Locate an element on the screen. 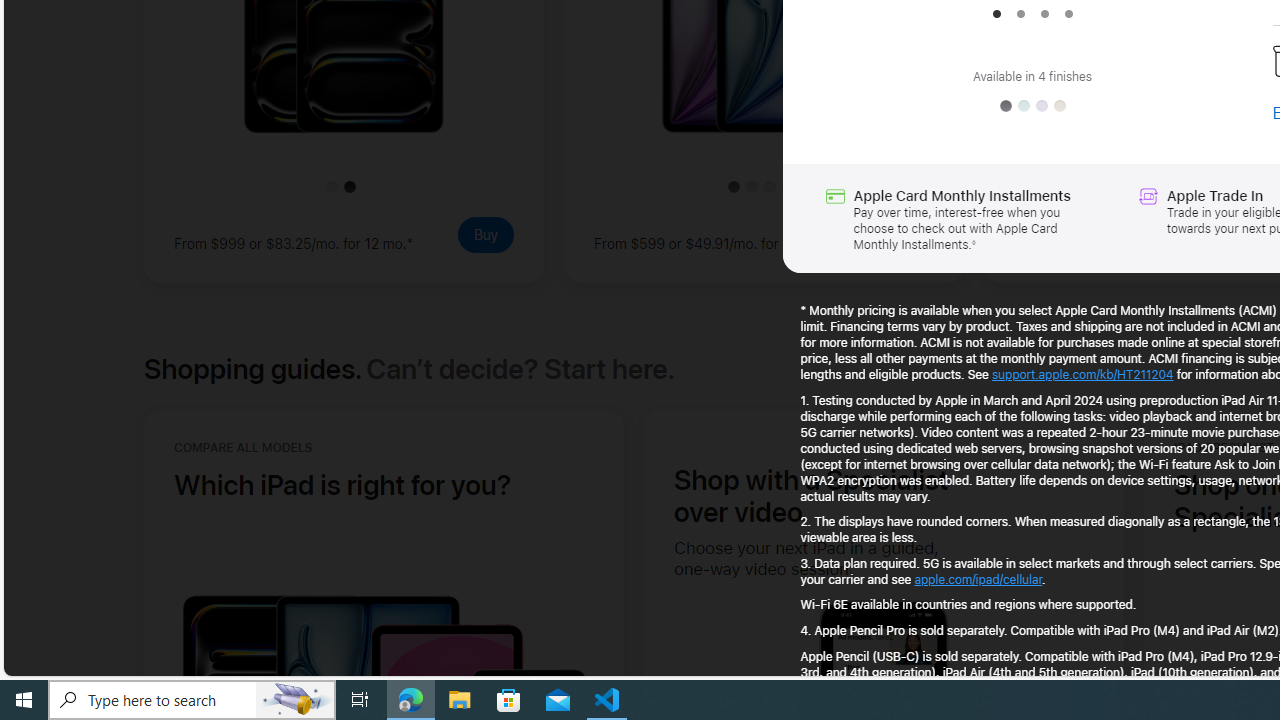 The width and height of the screenshot is (1280, 720). Item 4 is located at coordinates (1068, 14).